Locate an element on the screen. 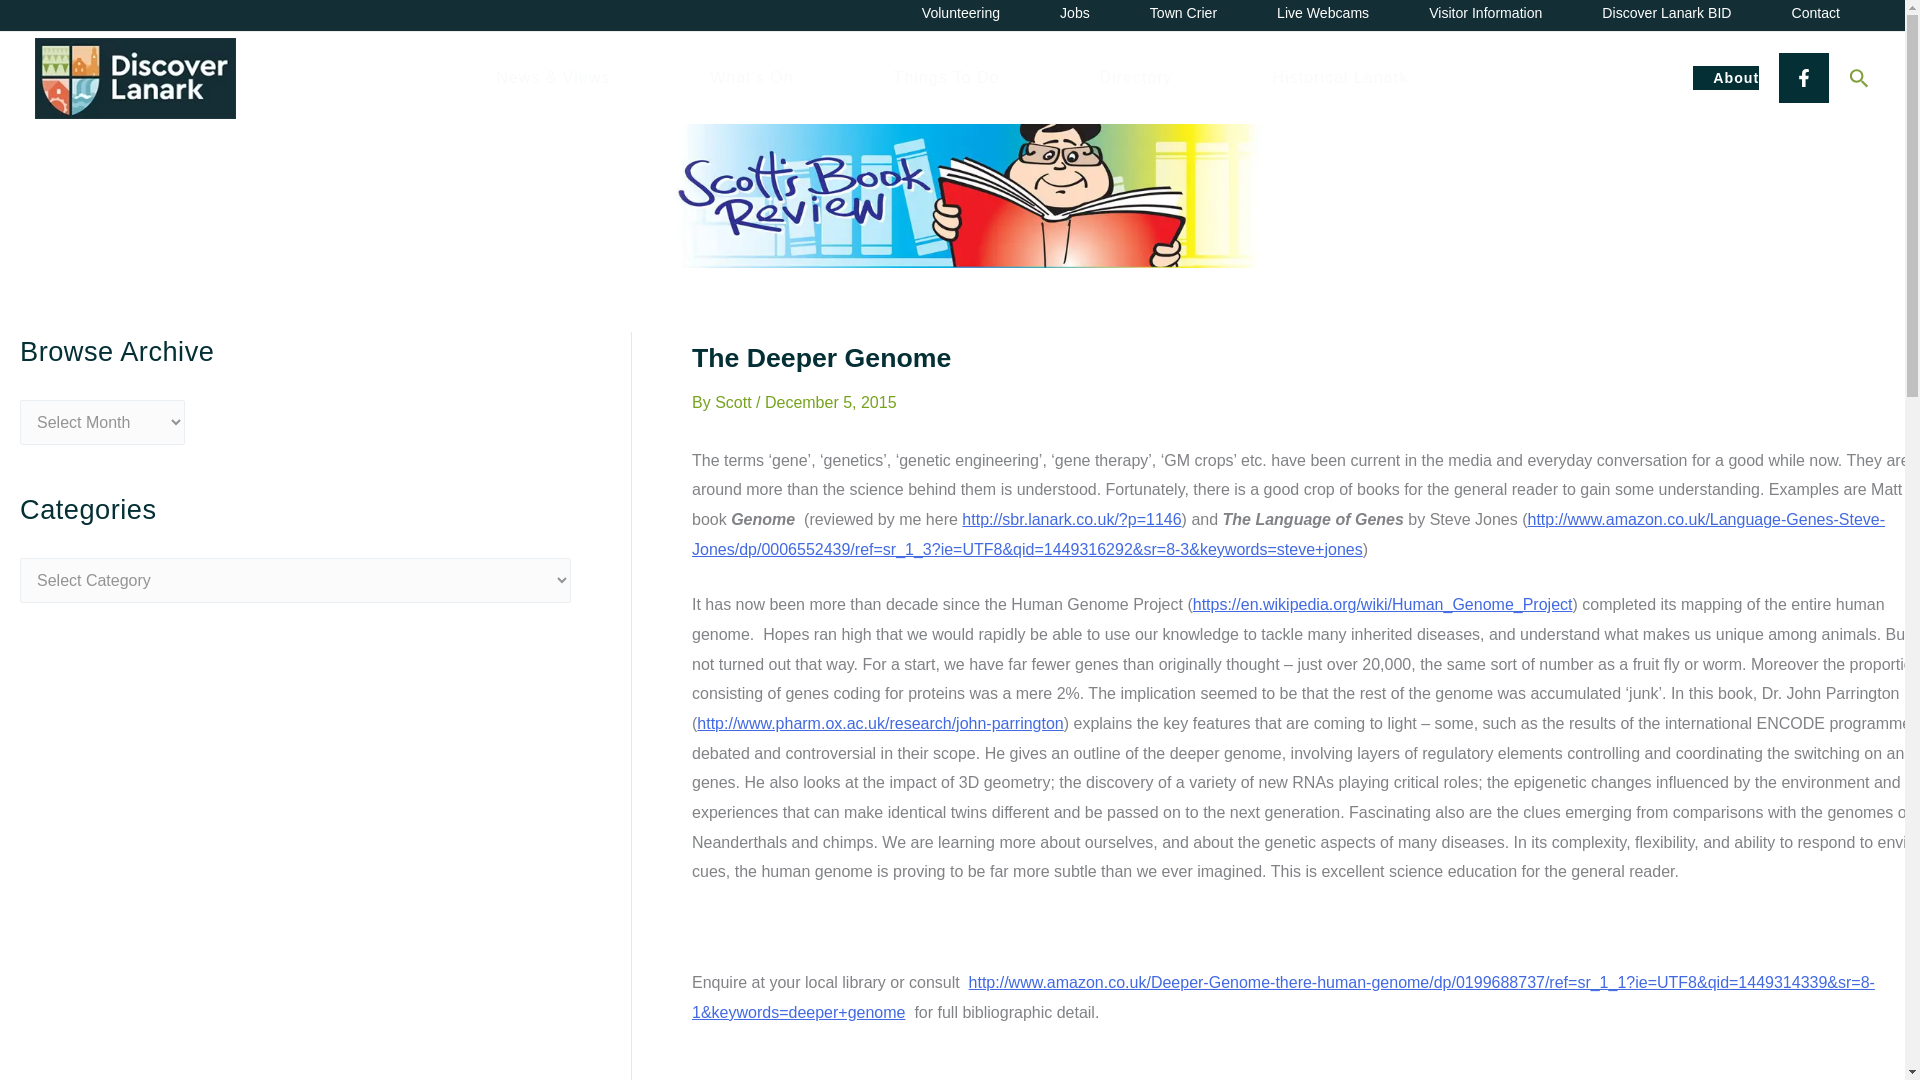 The width and height of the screenshot is (1920, 1080). View all posts by Scott is located at coordinates (735, 402).